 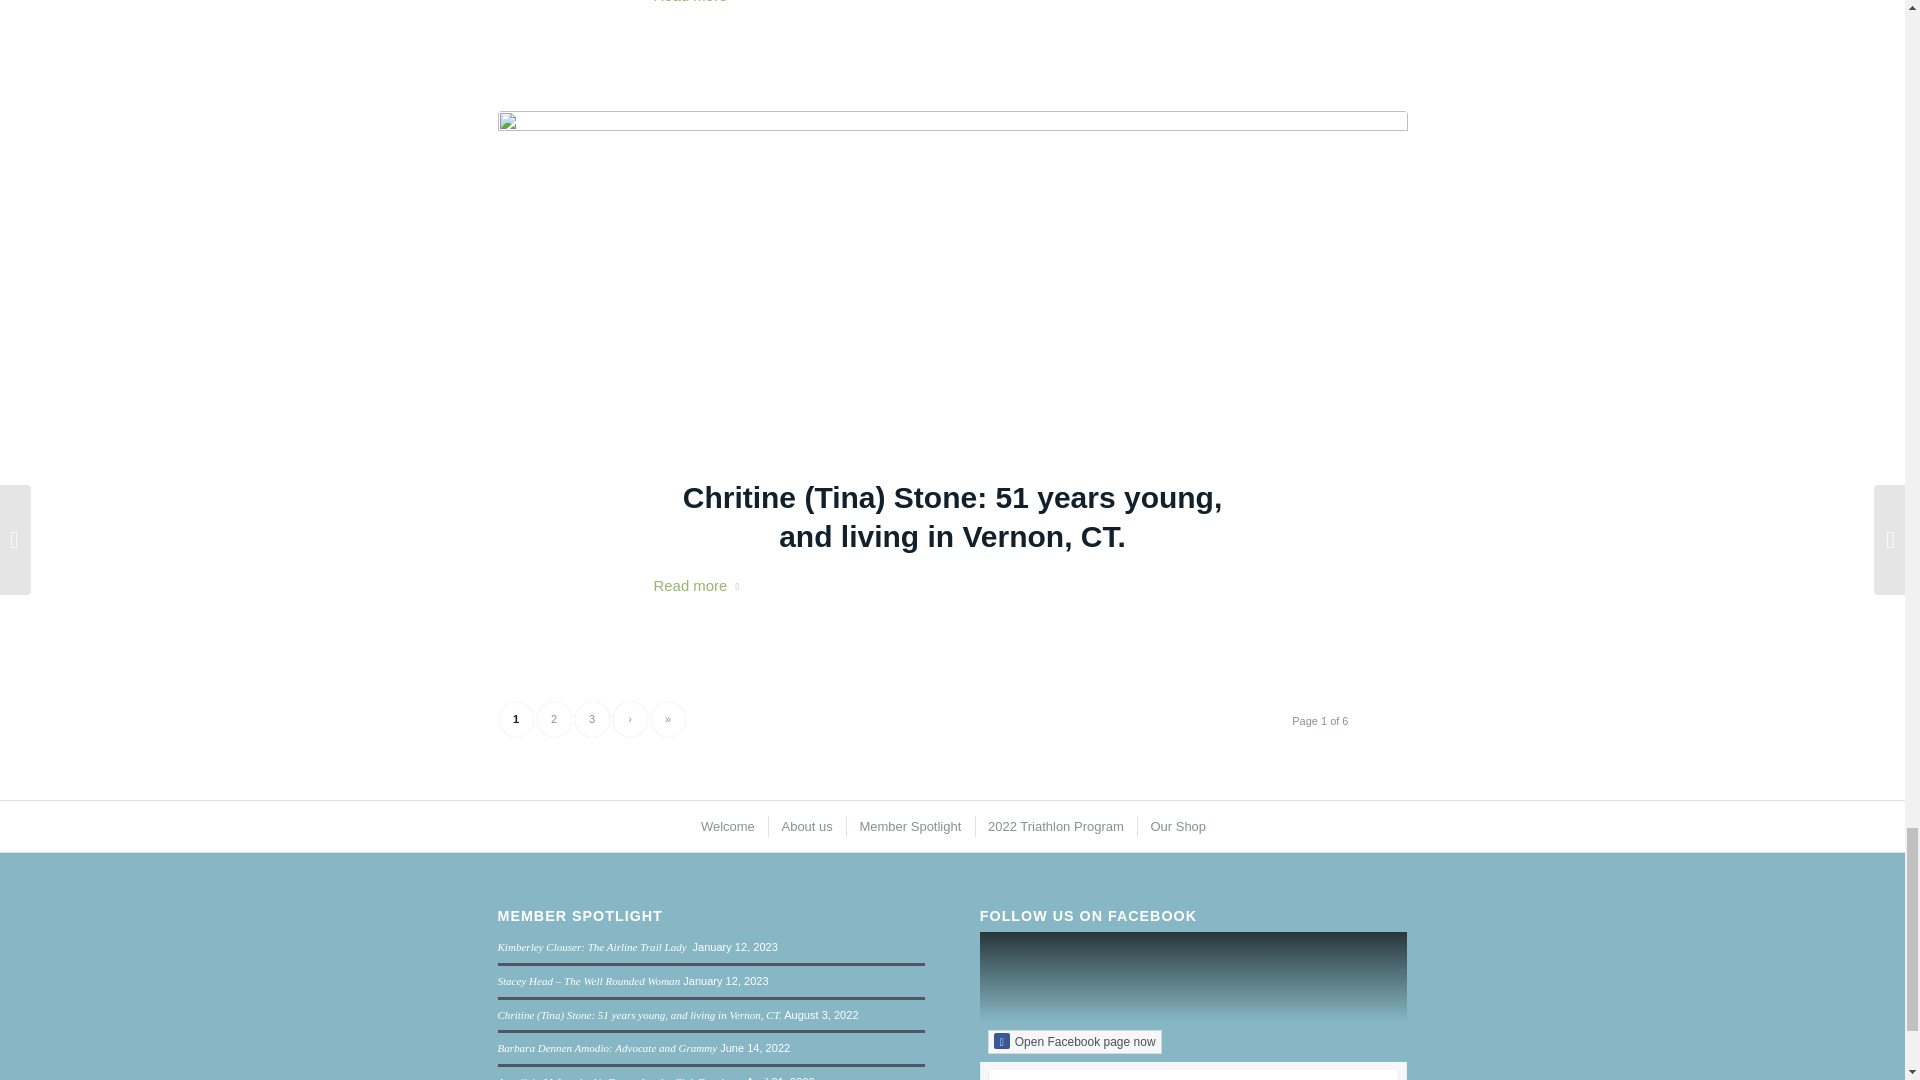 I want to click on 2, so click(x=552, y=719).